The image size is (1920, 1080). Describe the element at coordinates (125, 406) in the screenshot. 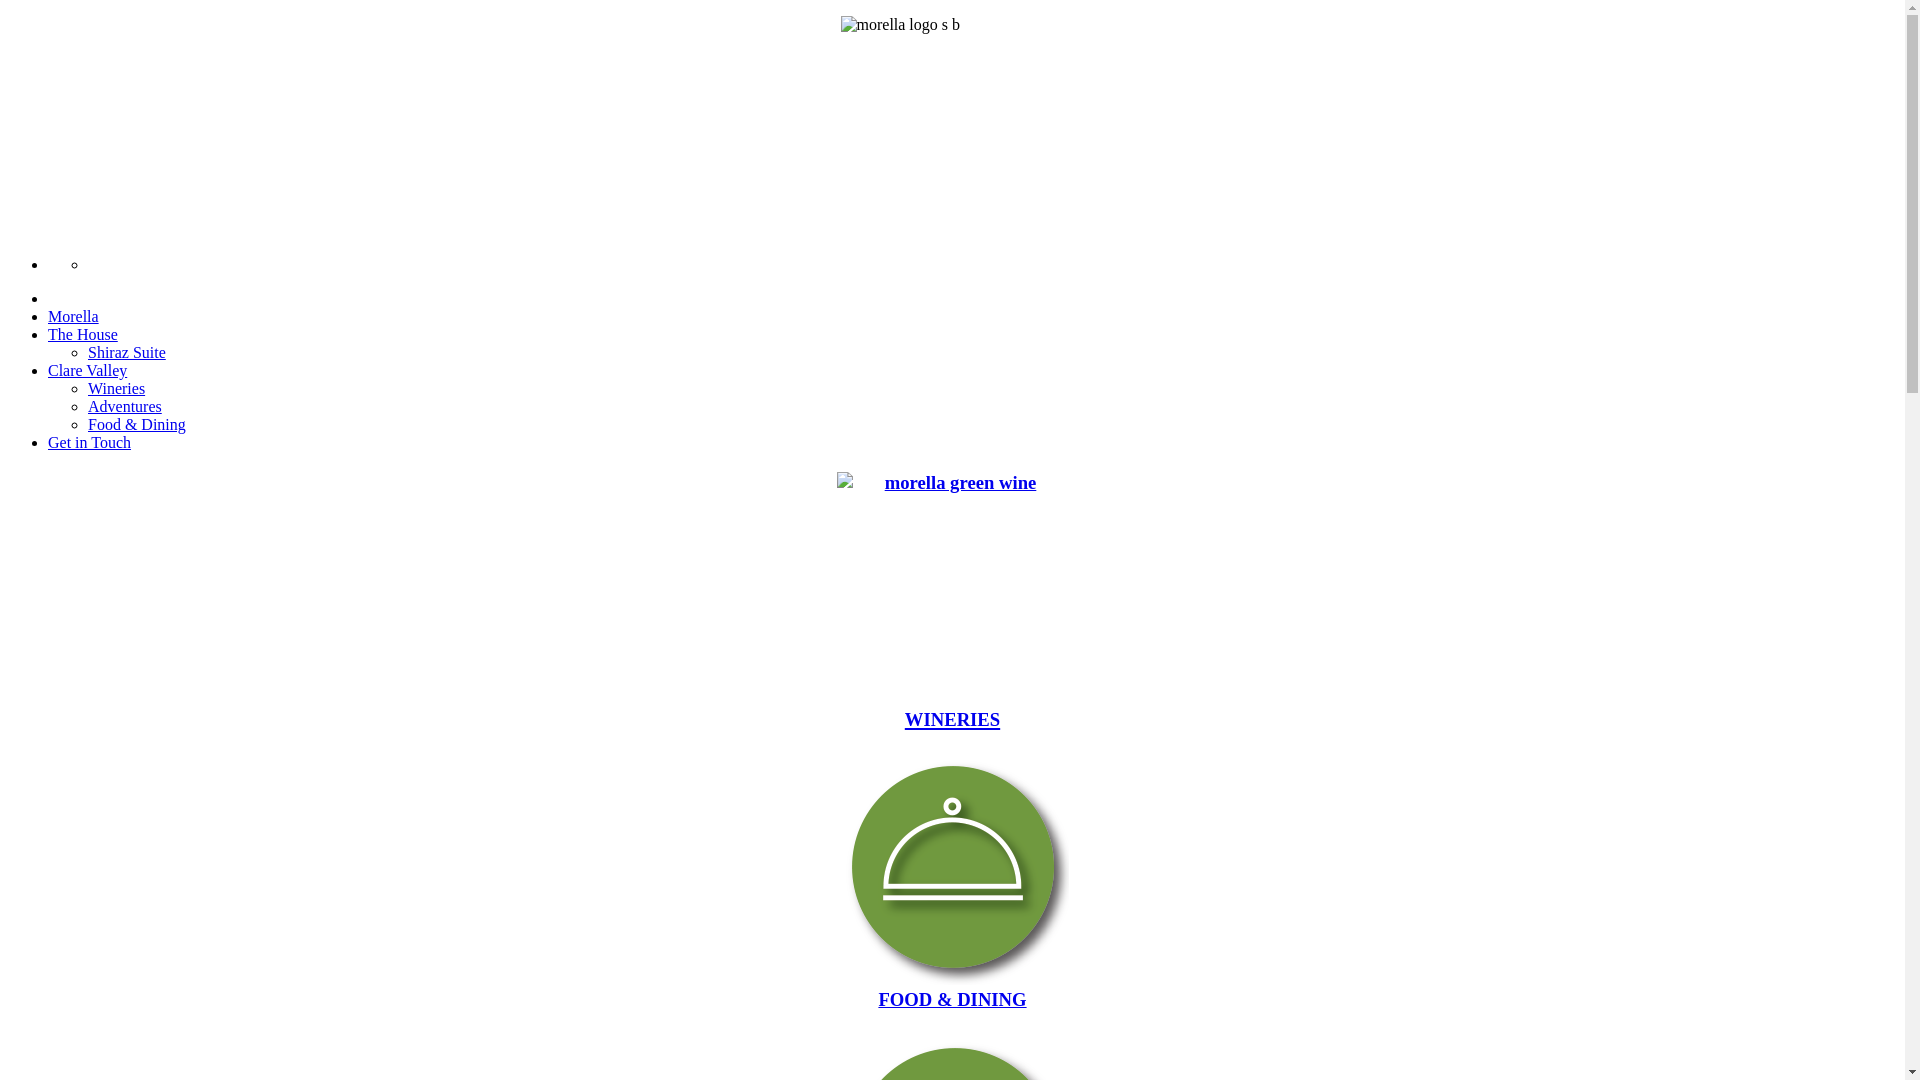

I see `Adventures` at that location.